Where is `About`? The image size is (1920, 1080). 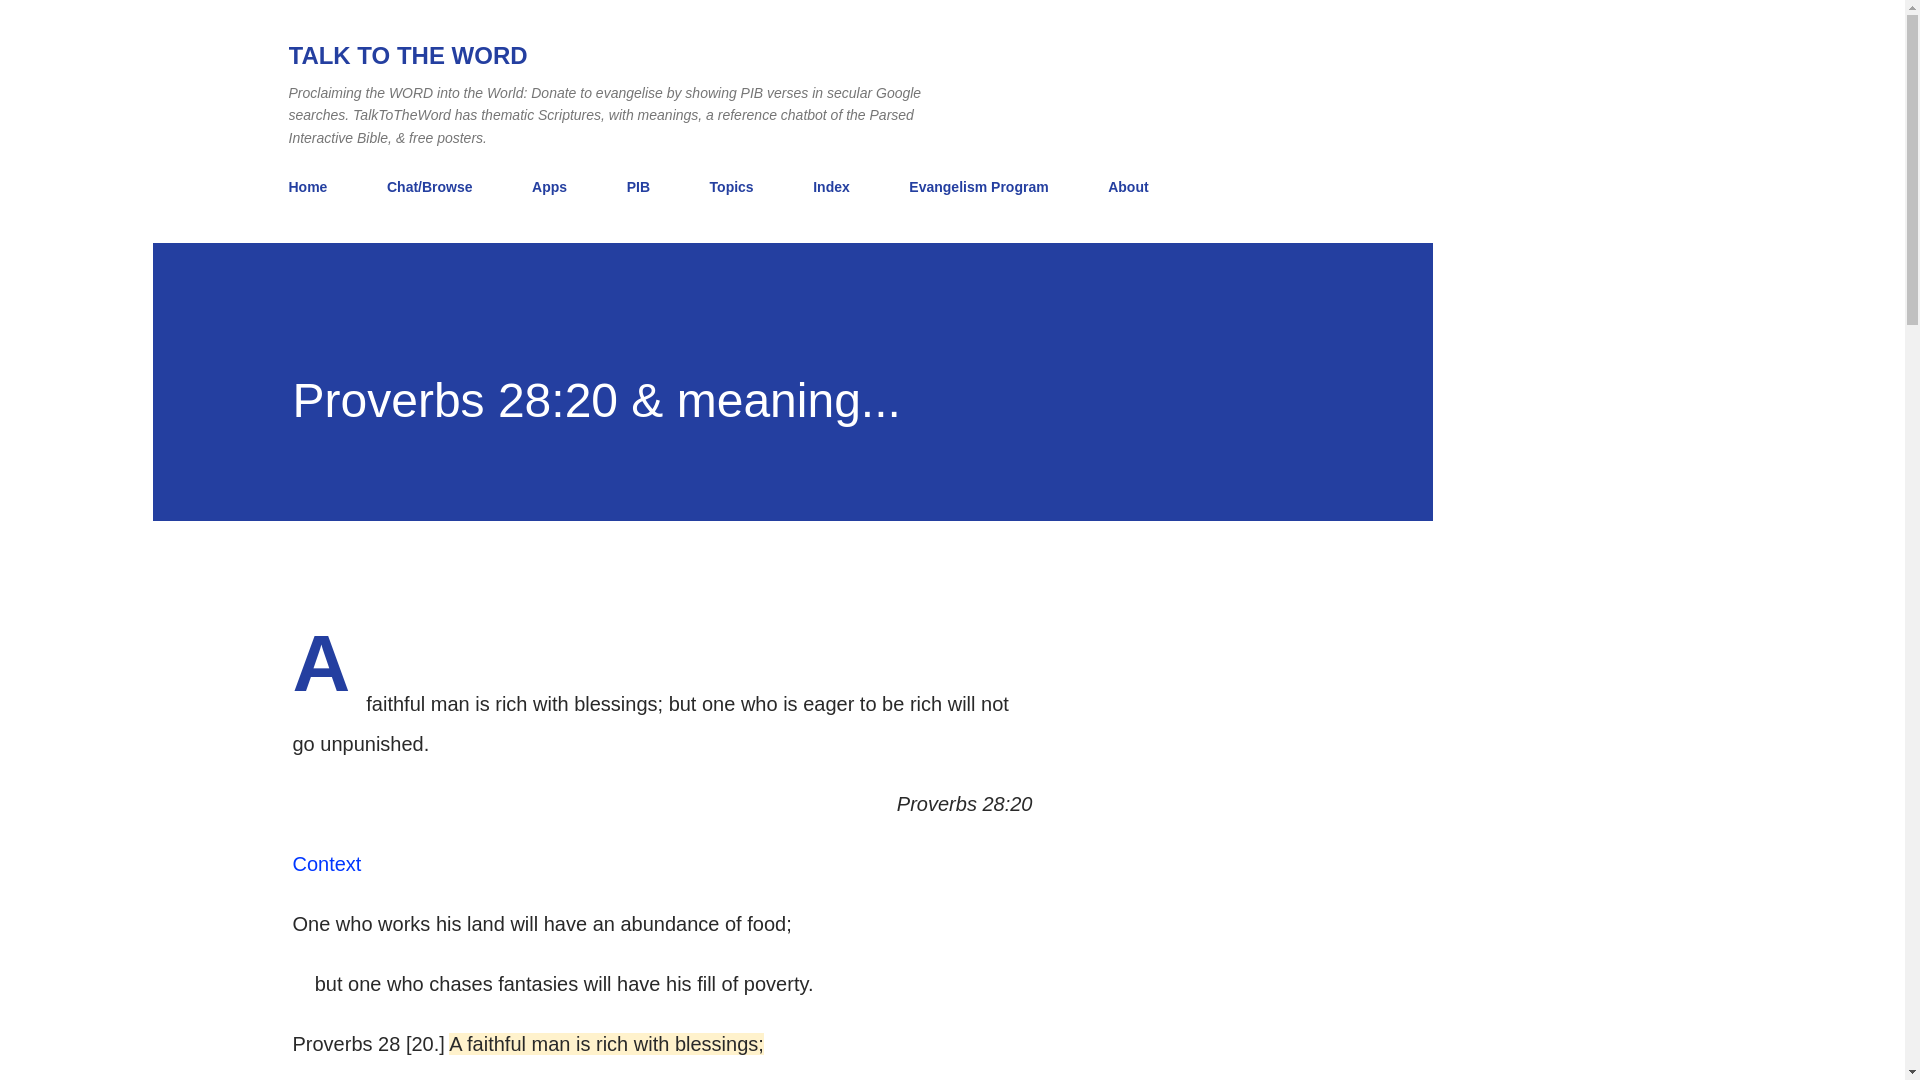 About is located at coordinates (1128, 187).